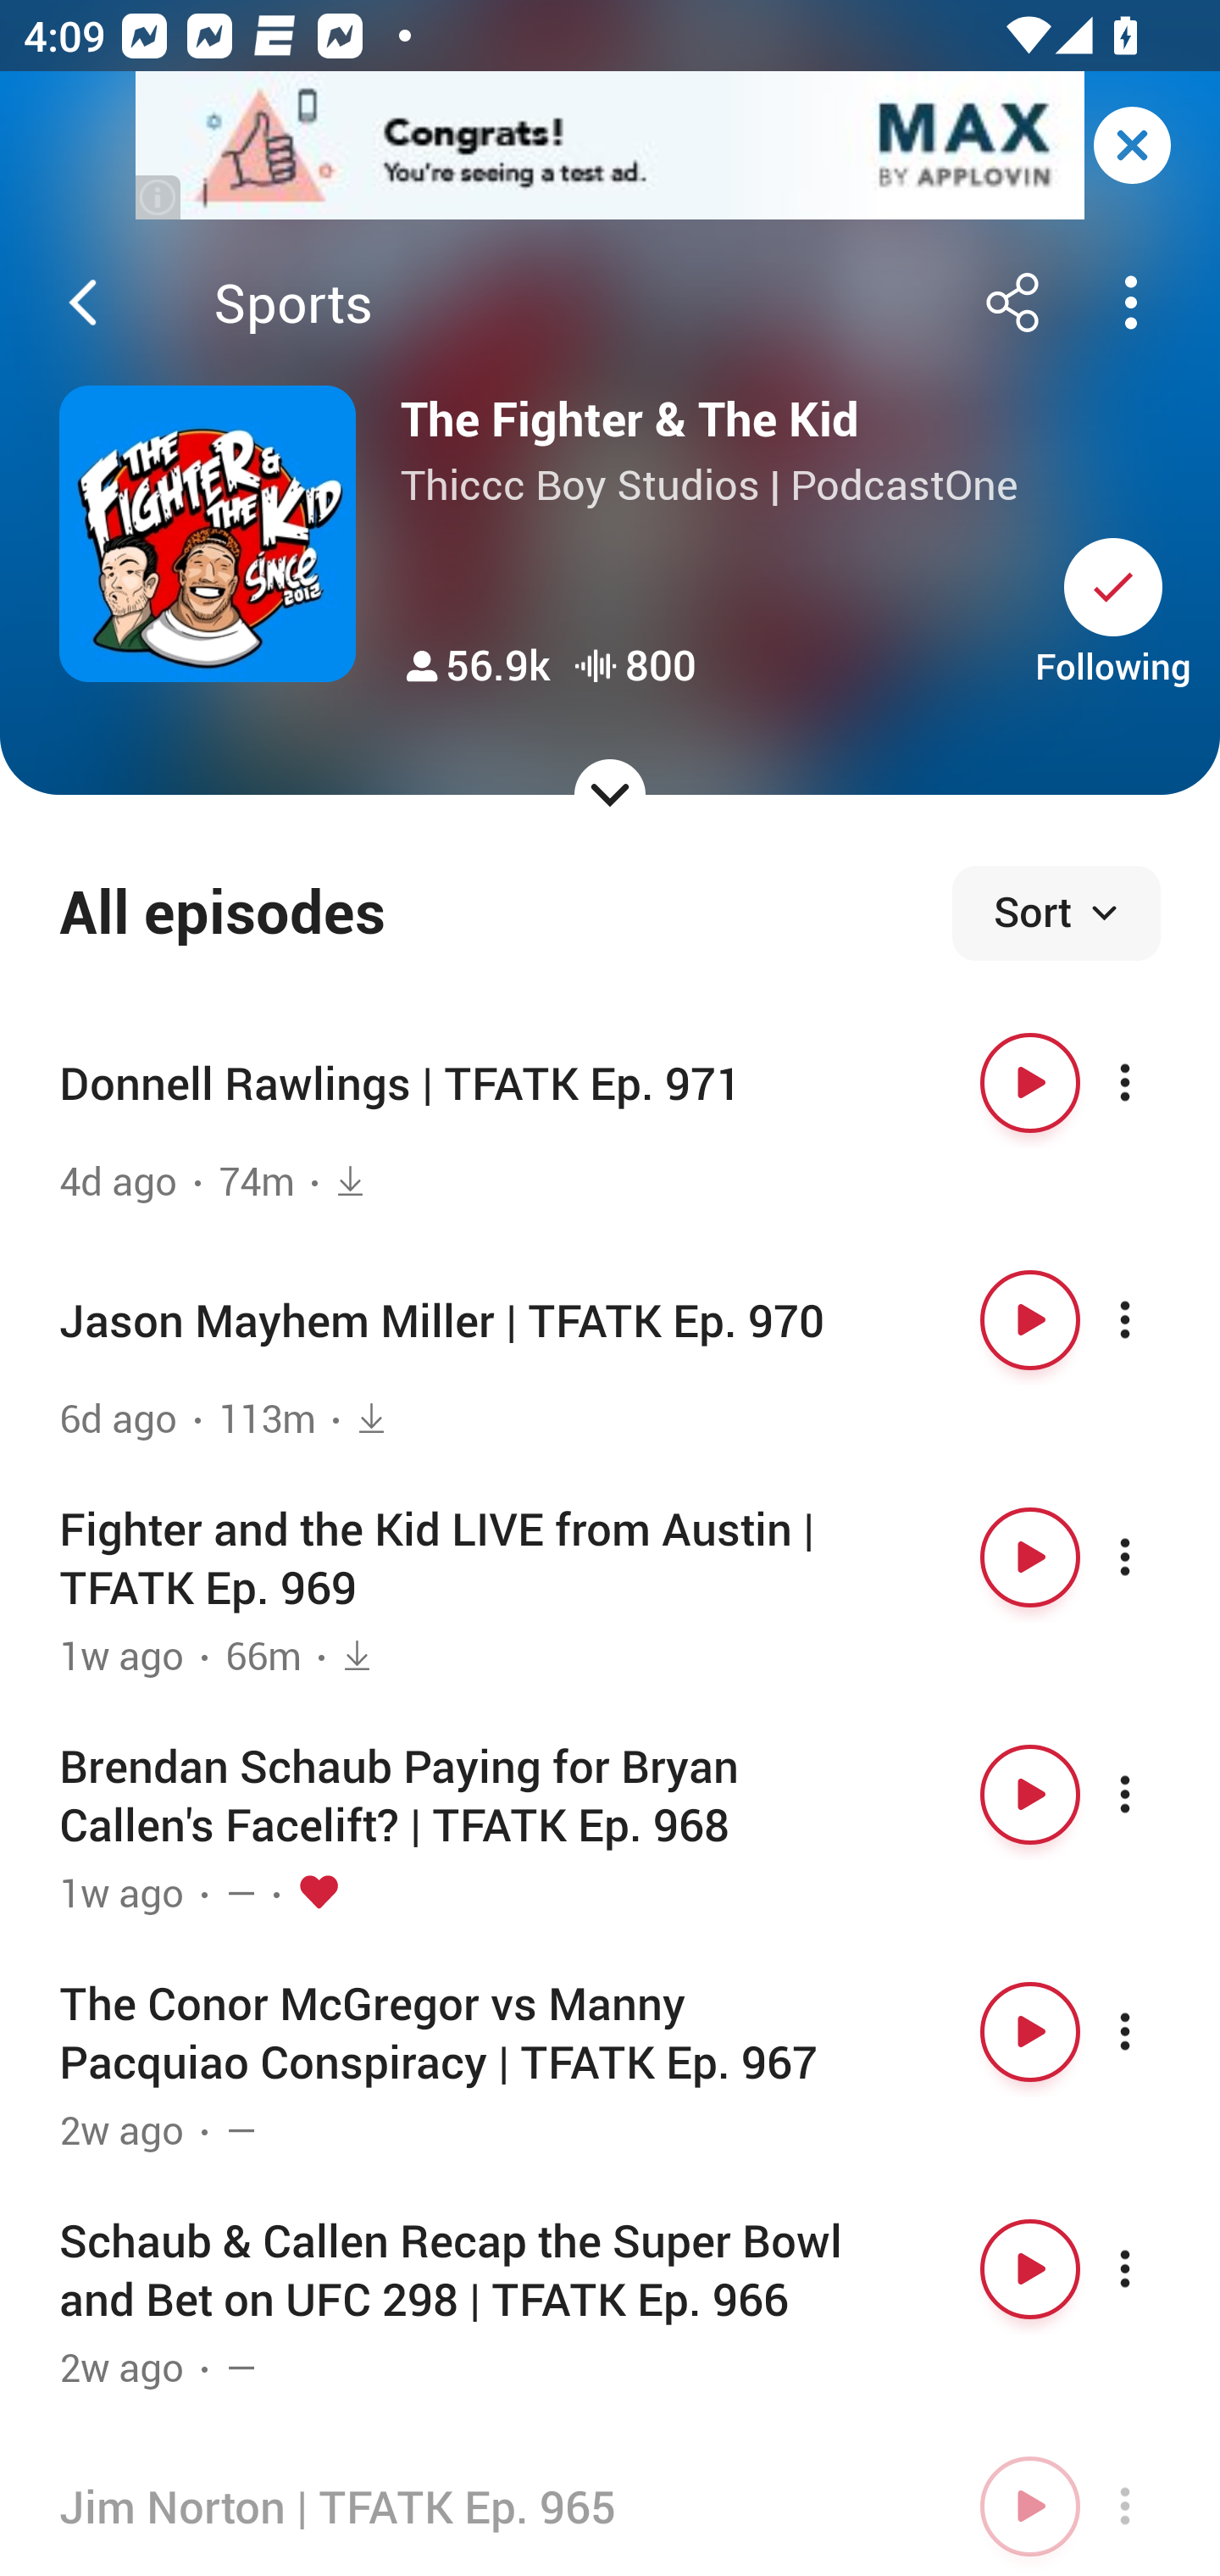  I want to click on More options, so click(1154, 1793).